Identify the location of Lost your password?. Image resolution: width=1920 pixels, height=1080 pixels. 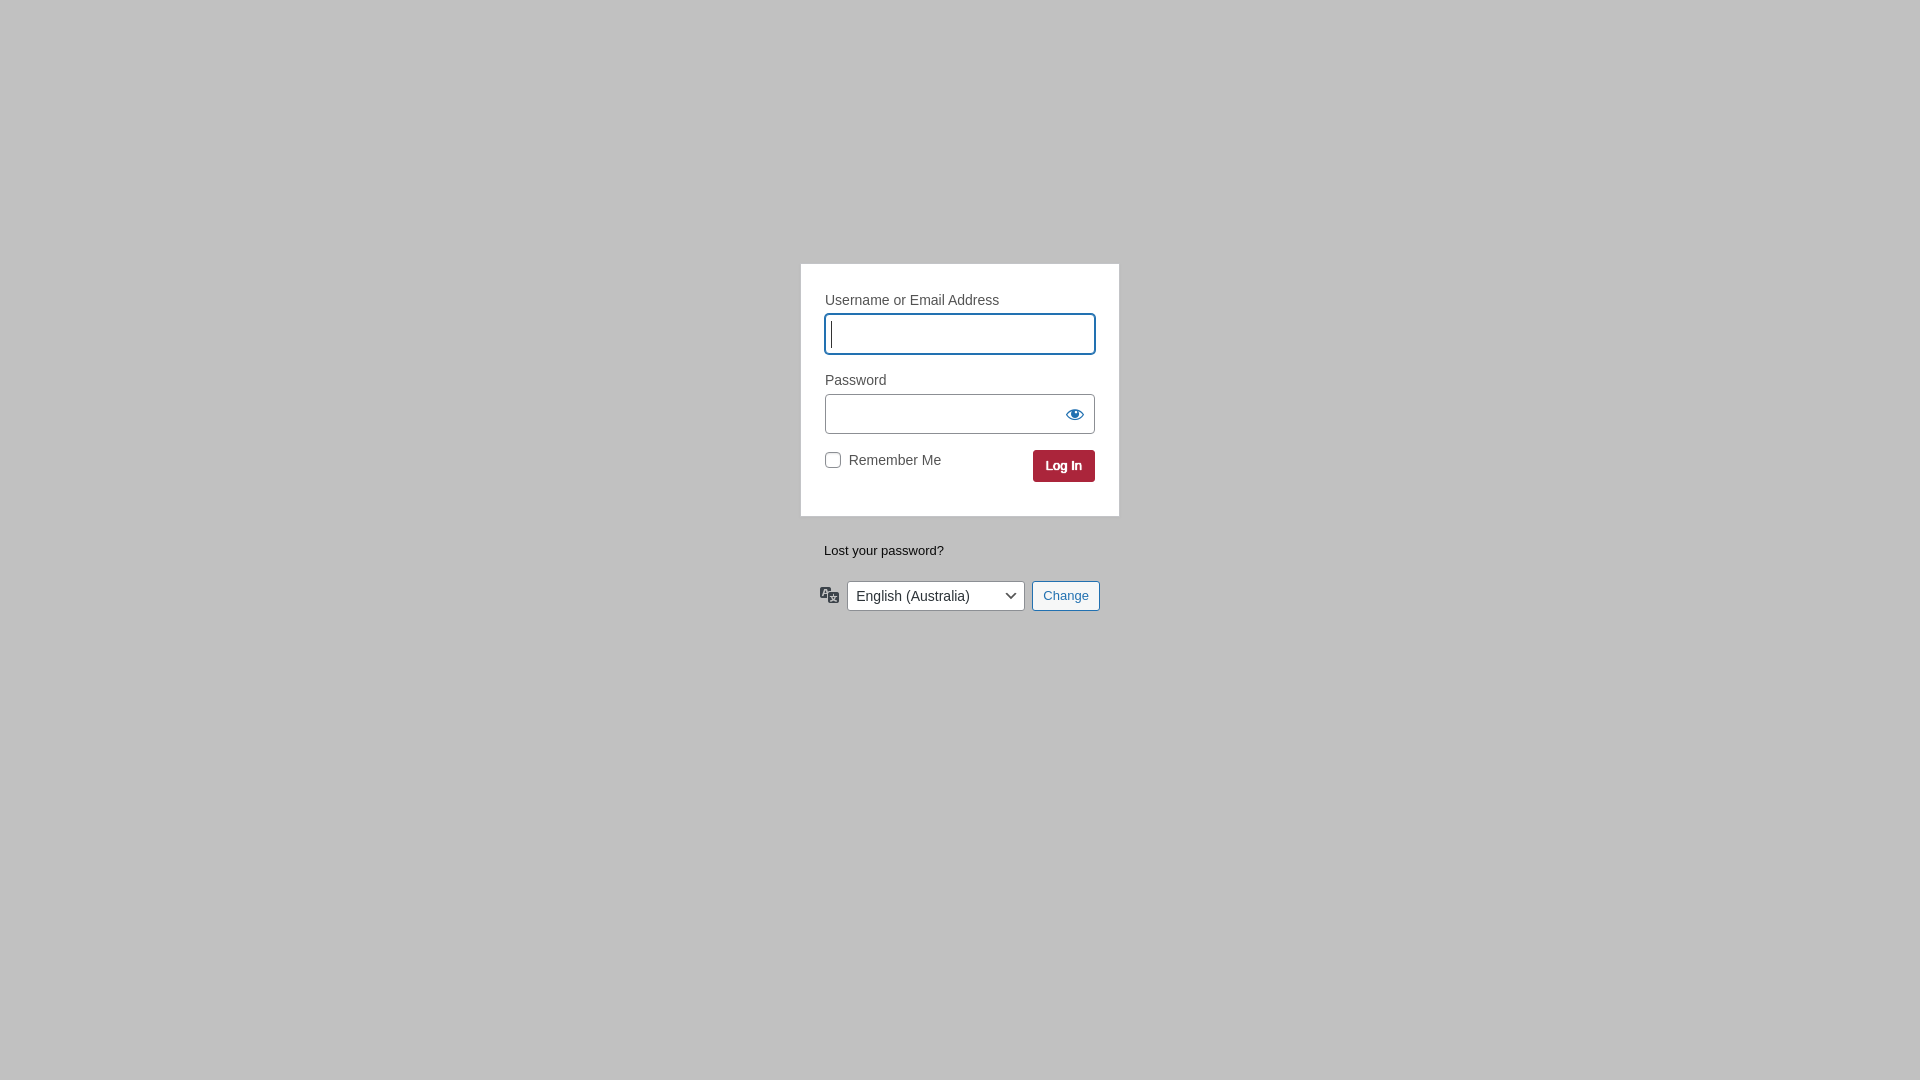
(884, 550).